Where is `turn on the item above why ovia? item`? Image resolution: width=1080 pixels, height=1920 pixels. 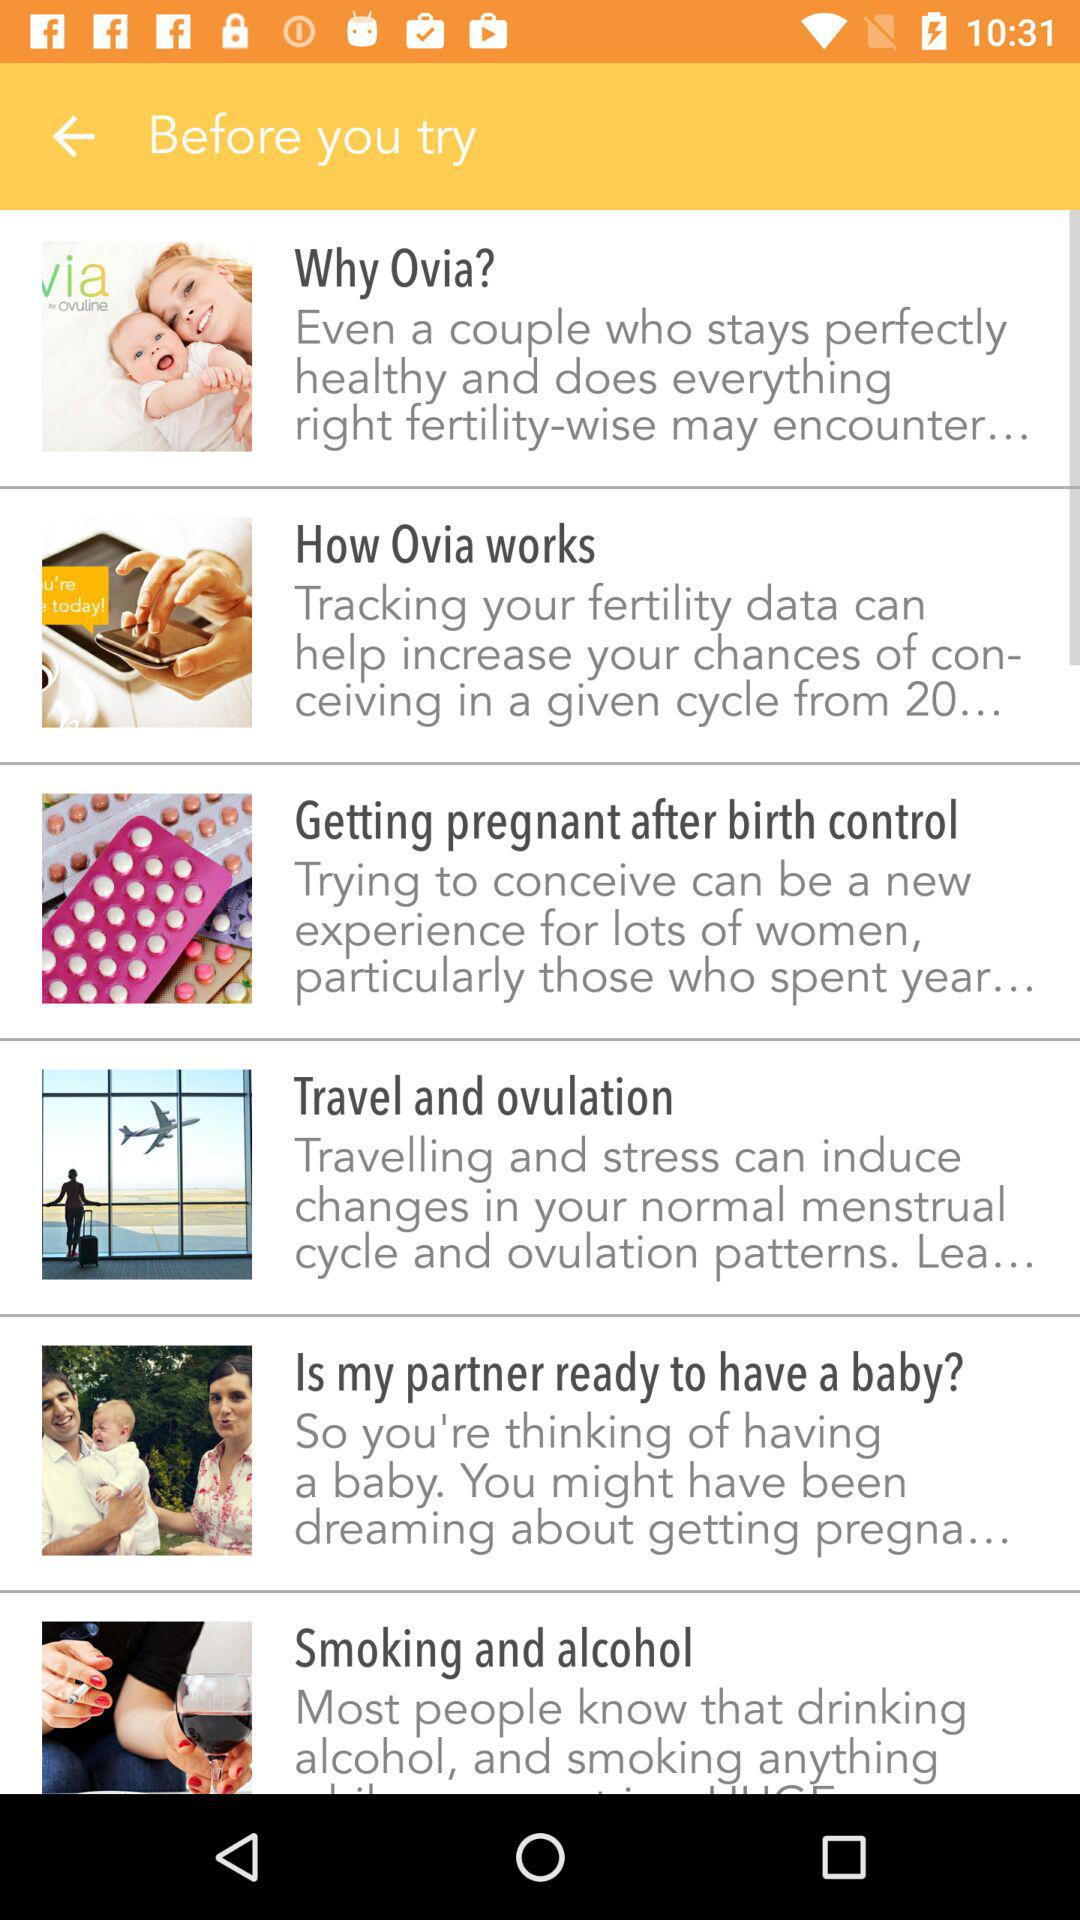
turn on the item above why ovia? item is located at coordinates (613, 136).